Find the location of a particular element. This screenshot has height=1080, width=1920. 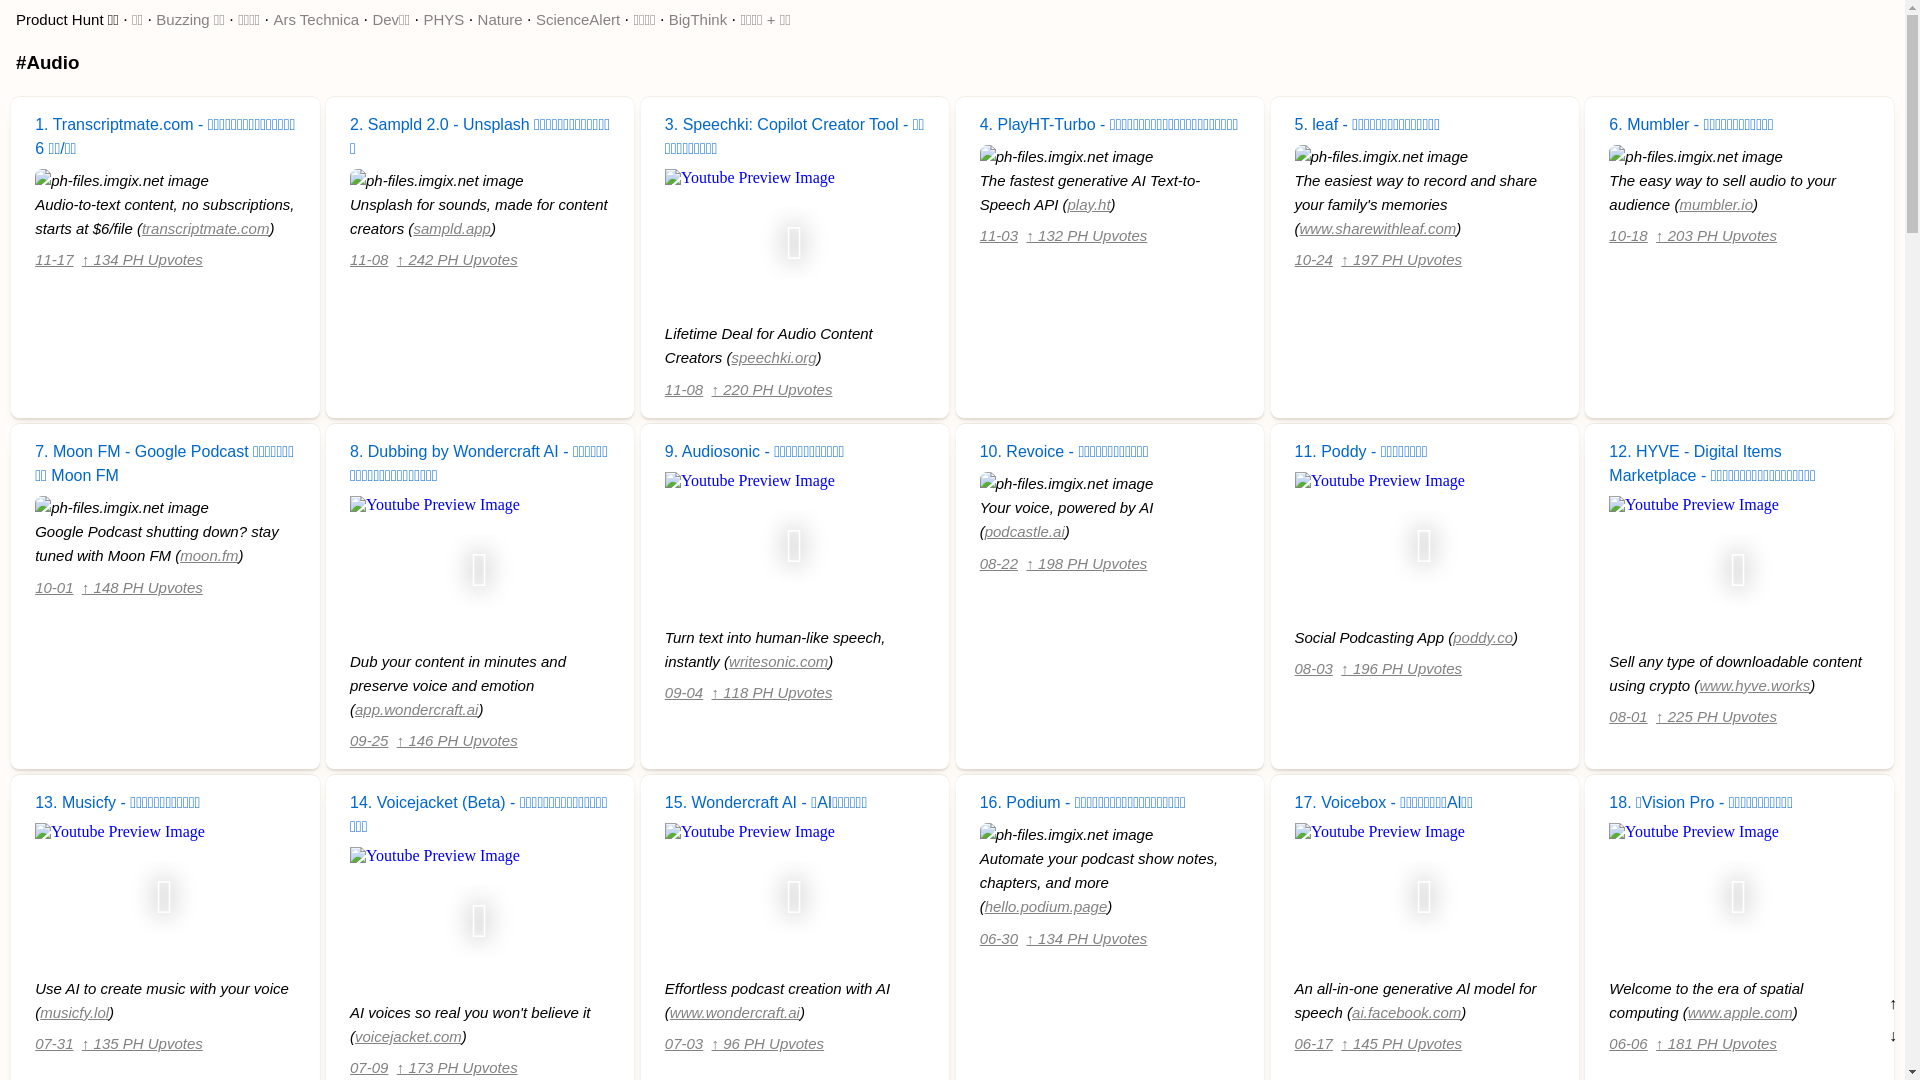

06-06 is located at coordinates (1628, 1044).